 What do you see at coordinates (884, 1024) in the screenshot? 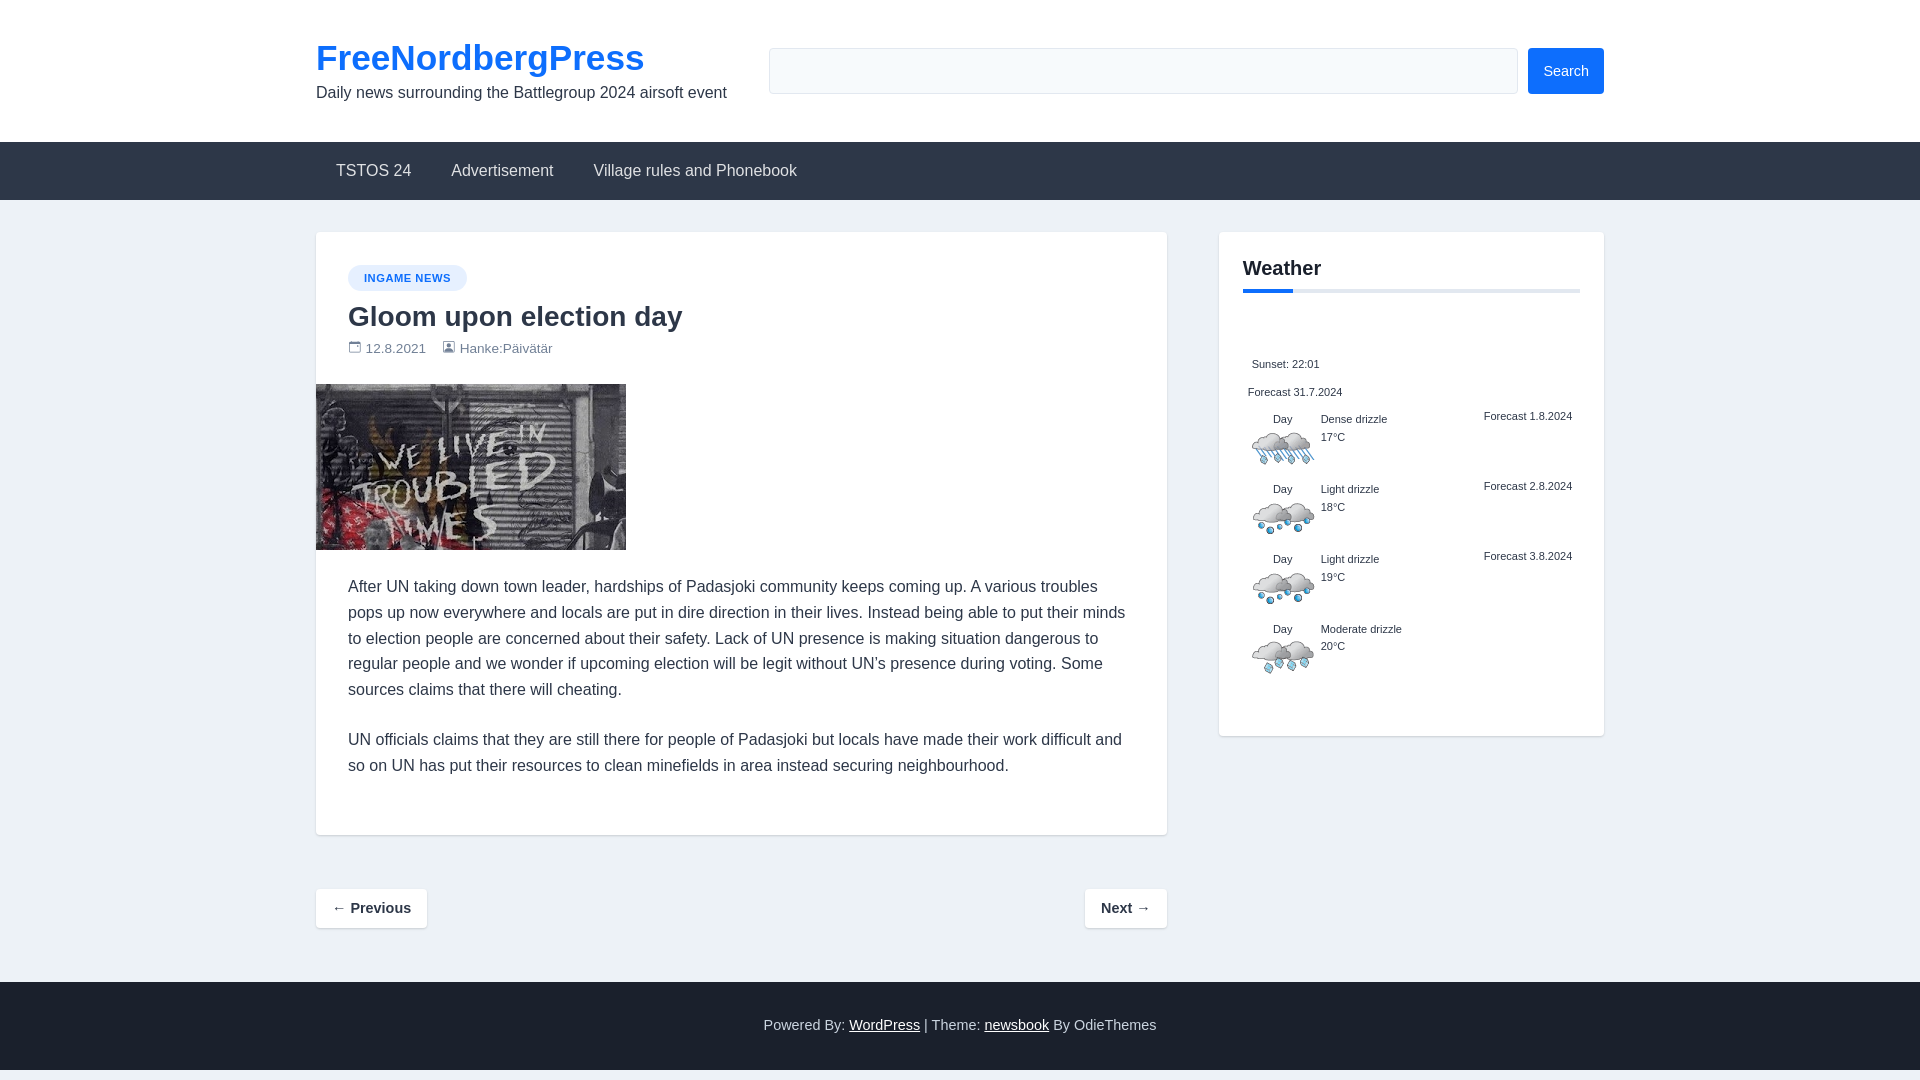
I see `WordPress` at bounding box center [884, 1024].